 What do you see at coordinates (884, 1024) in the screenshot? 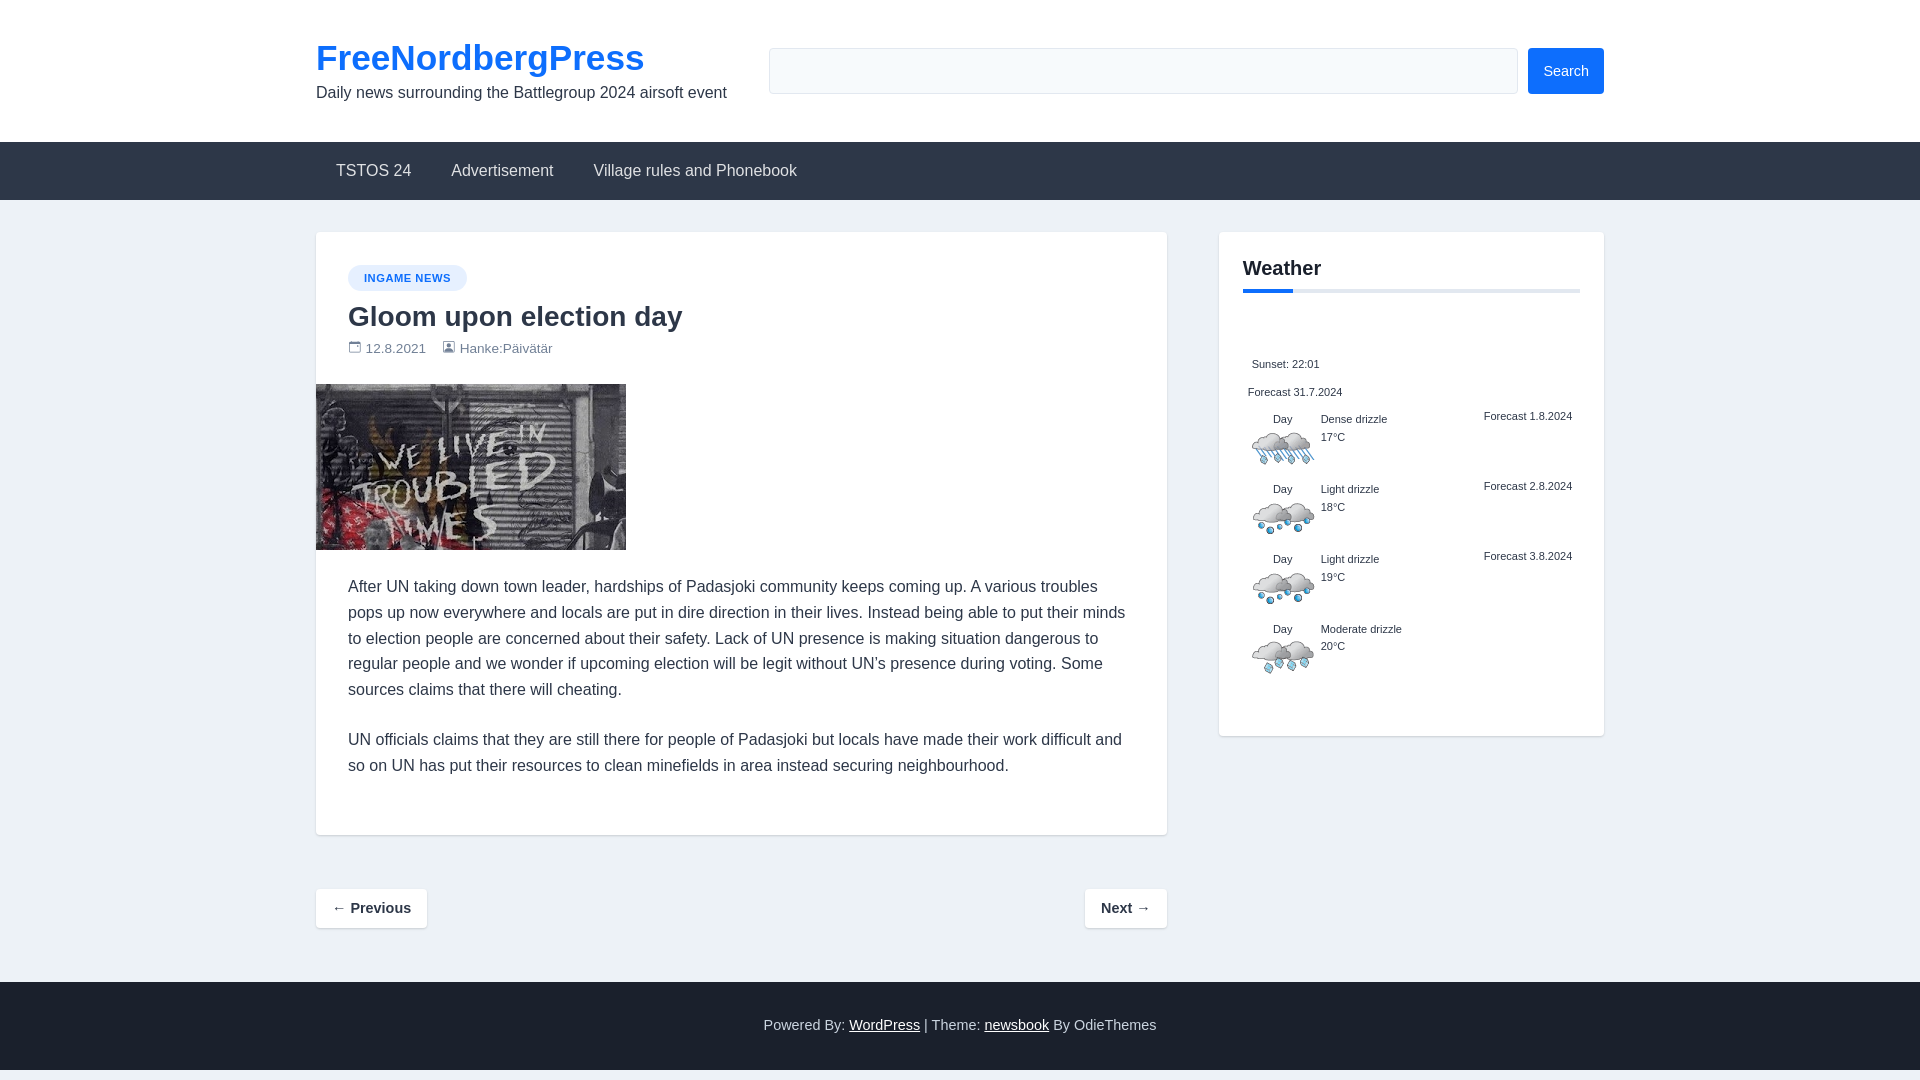
I see `WordPress` at bounding box center [884, 1024].